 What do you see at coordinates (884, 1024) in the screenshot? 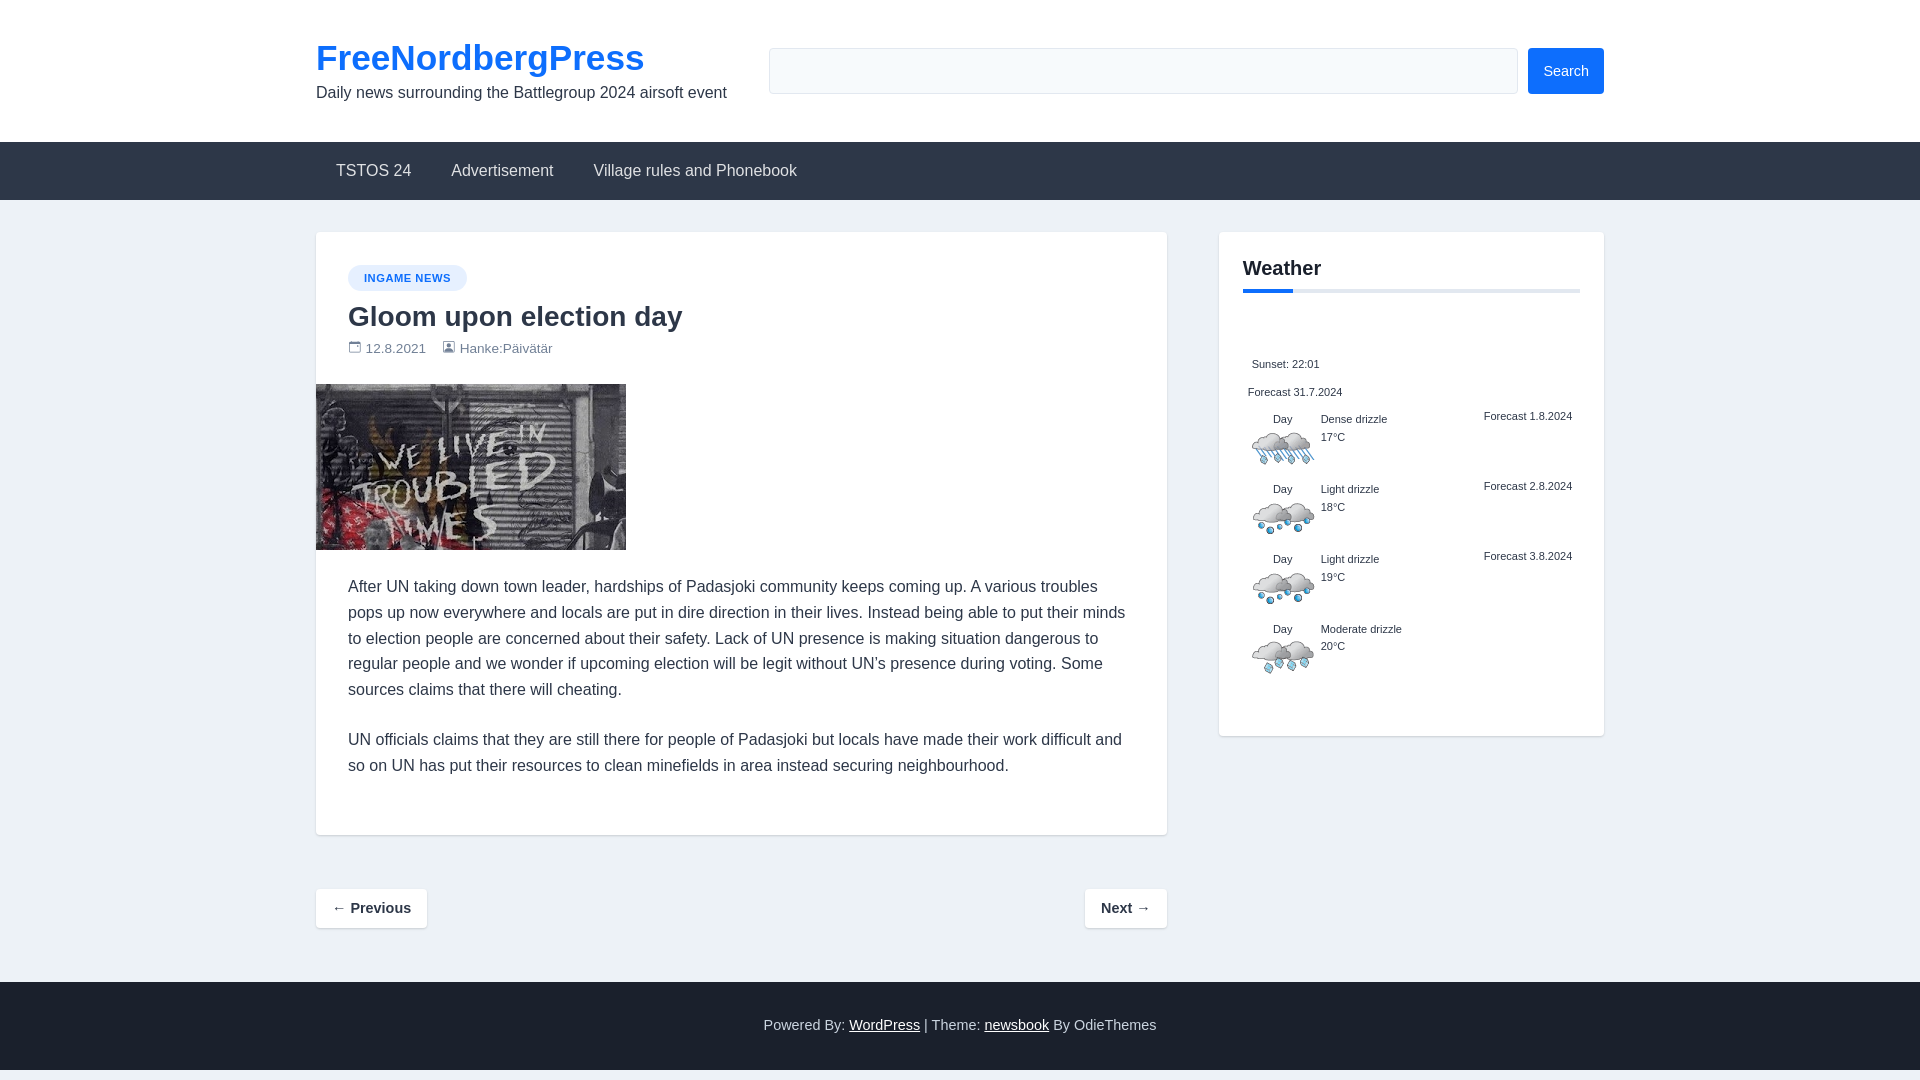
I see `WordPress` at bounding box center [884, 1024].